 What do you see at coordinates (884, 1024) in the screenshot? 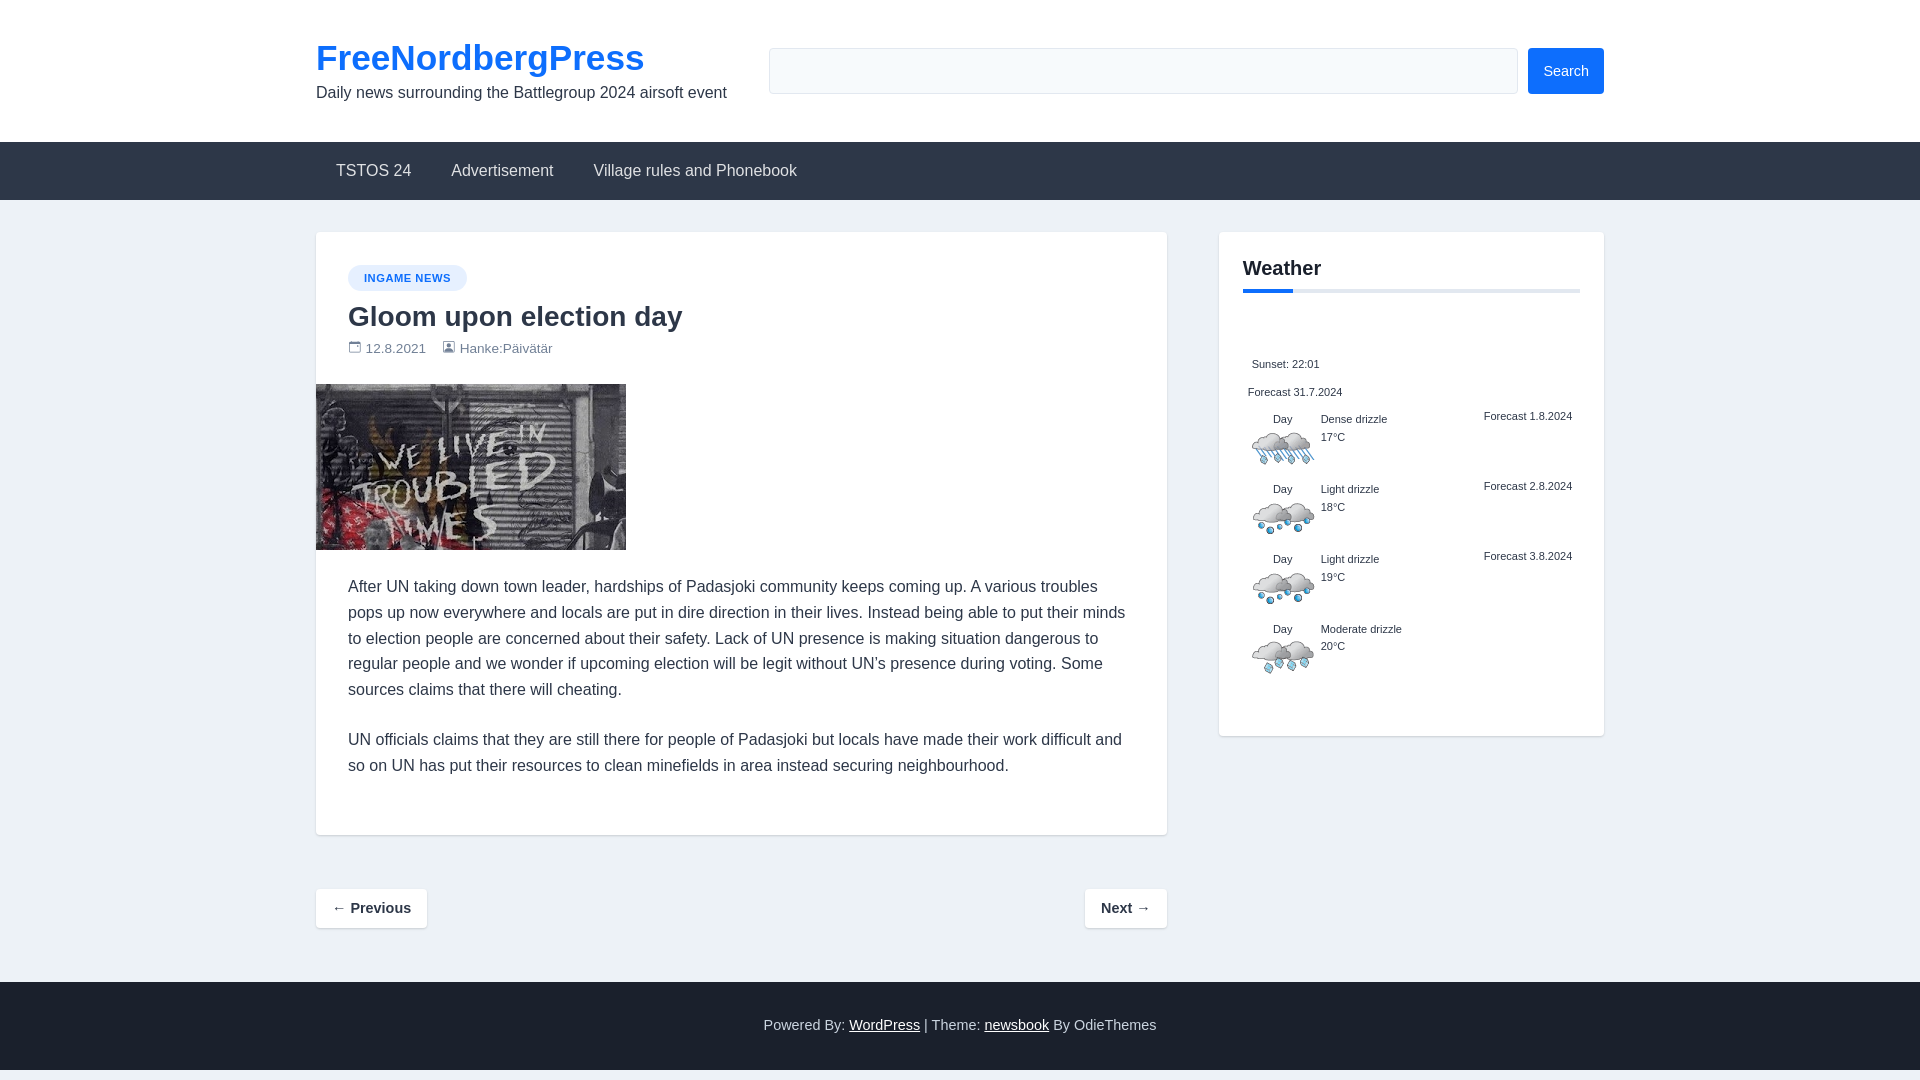
I see `WordPress` at bounding box center [884, 1024].